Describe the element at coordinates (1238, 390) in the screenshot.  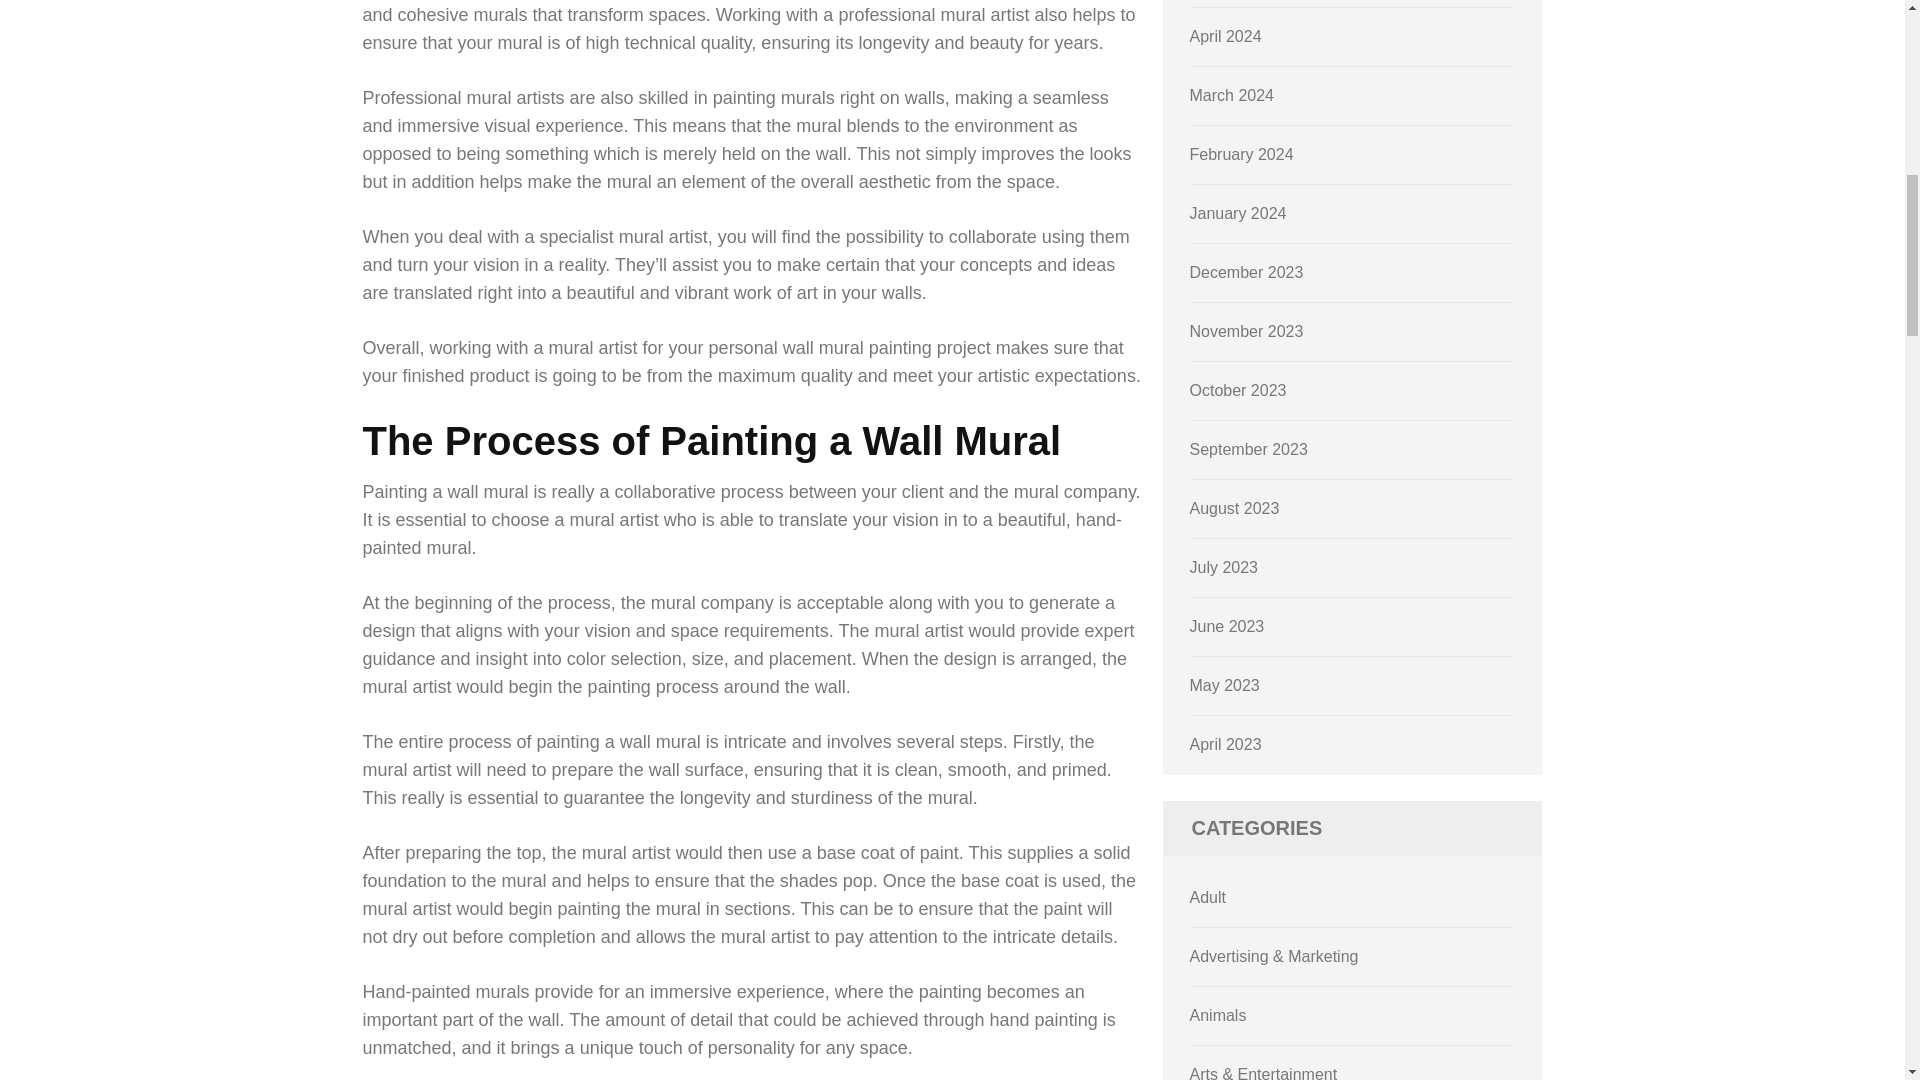
I see `October 2023` at that location.